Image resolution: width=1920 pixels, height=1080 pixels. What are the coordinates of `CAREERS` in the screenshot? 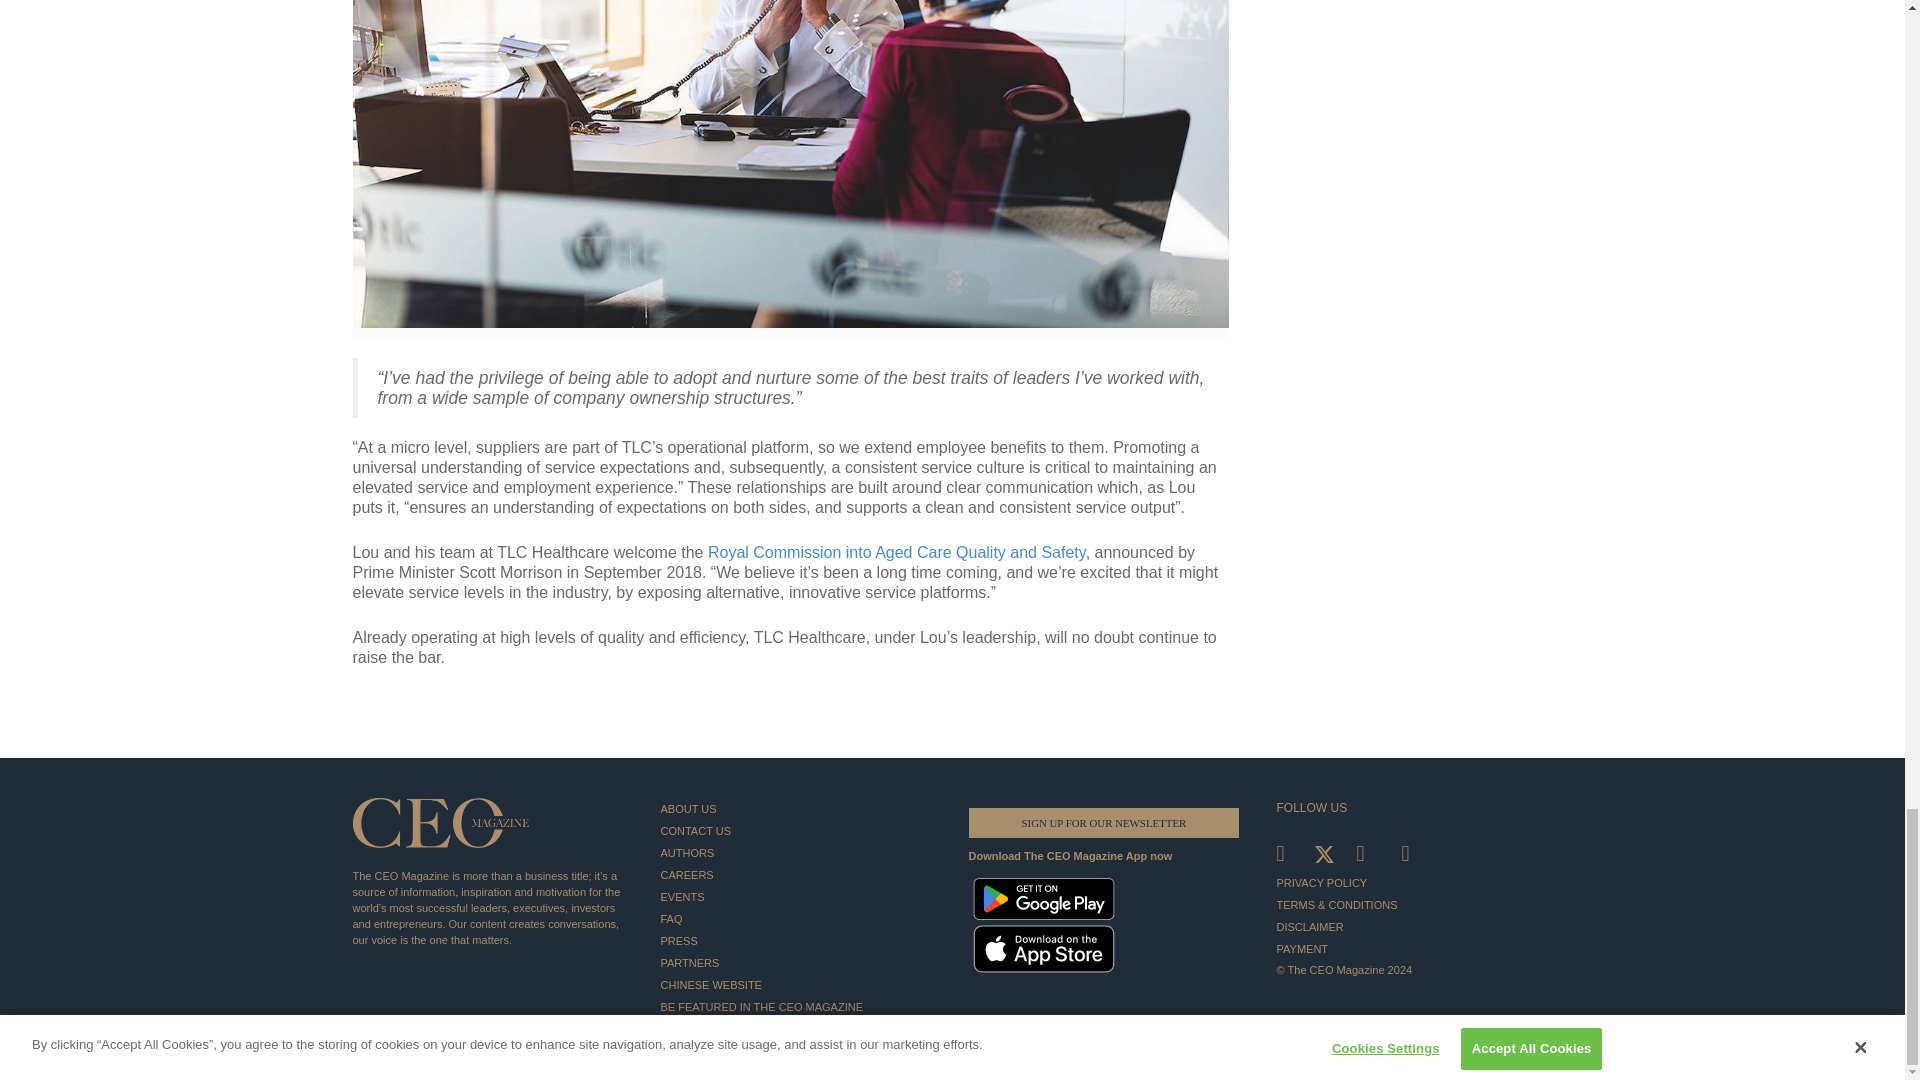 It's located at (798, 874).